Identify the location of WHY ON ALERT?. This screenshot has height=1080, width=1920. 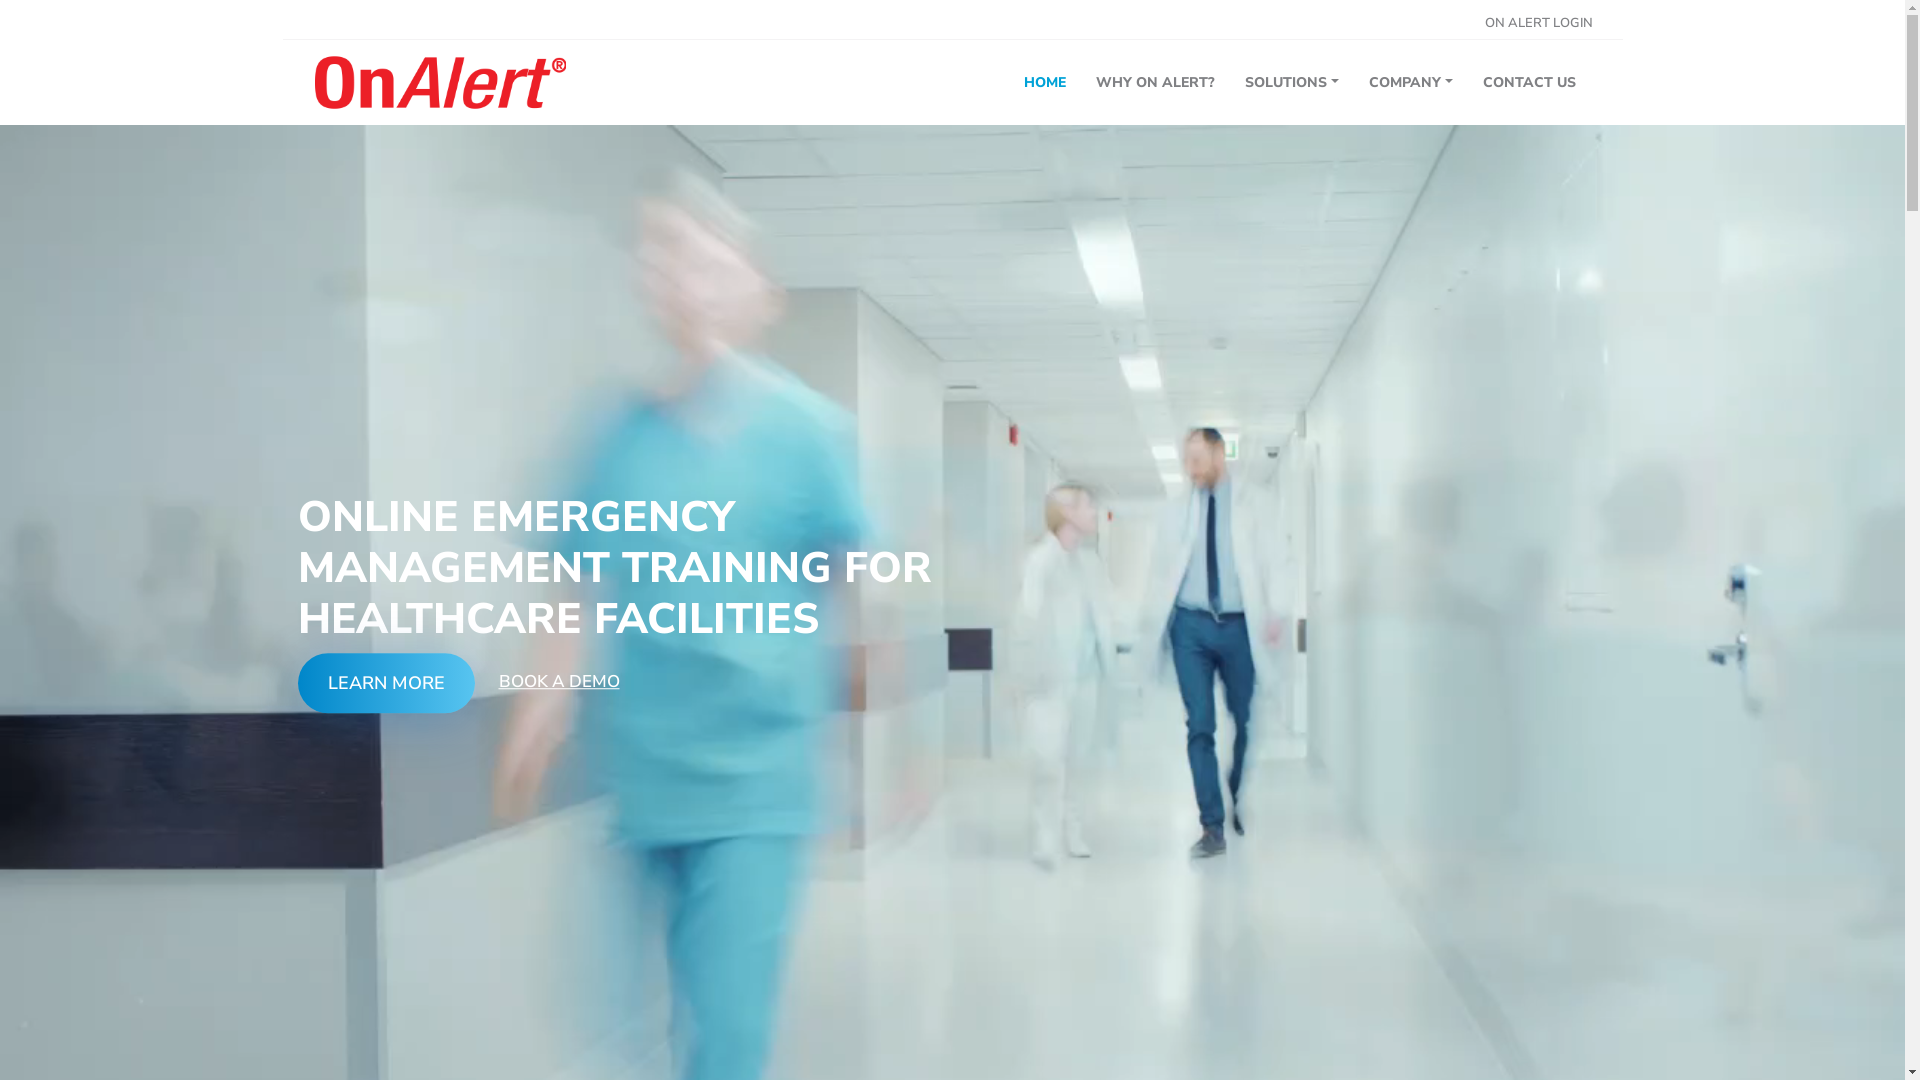
(1156, 83).